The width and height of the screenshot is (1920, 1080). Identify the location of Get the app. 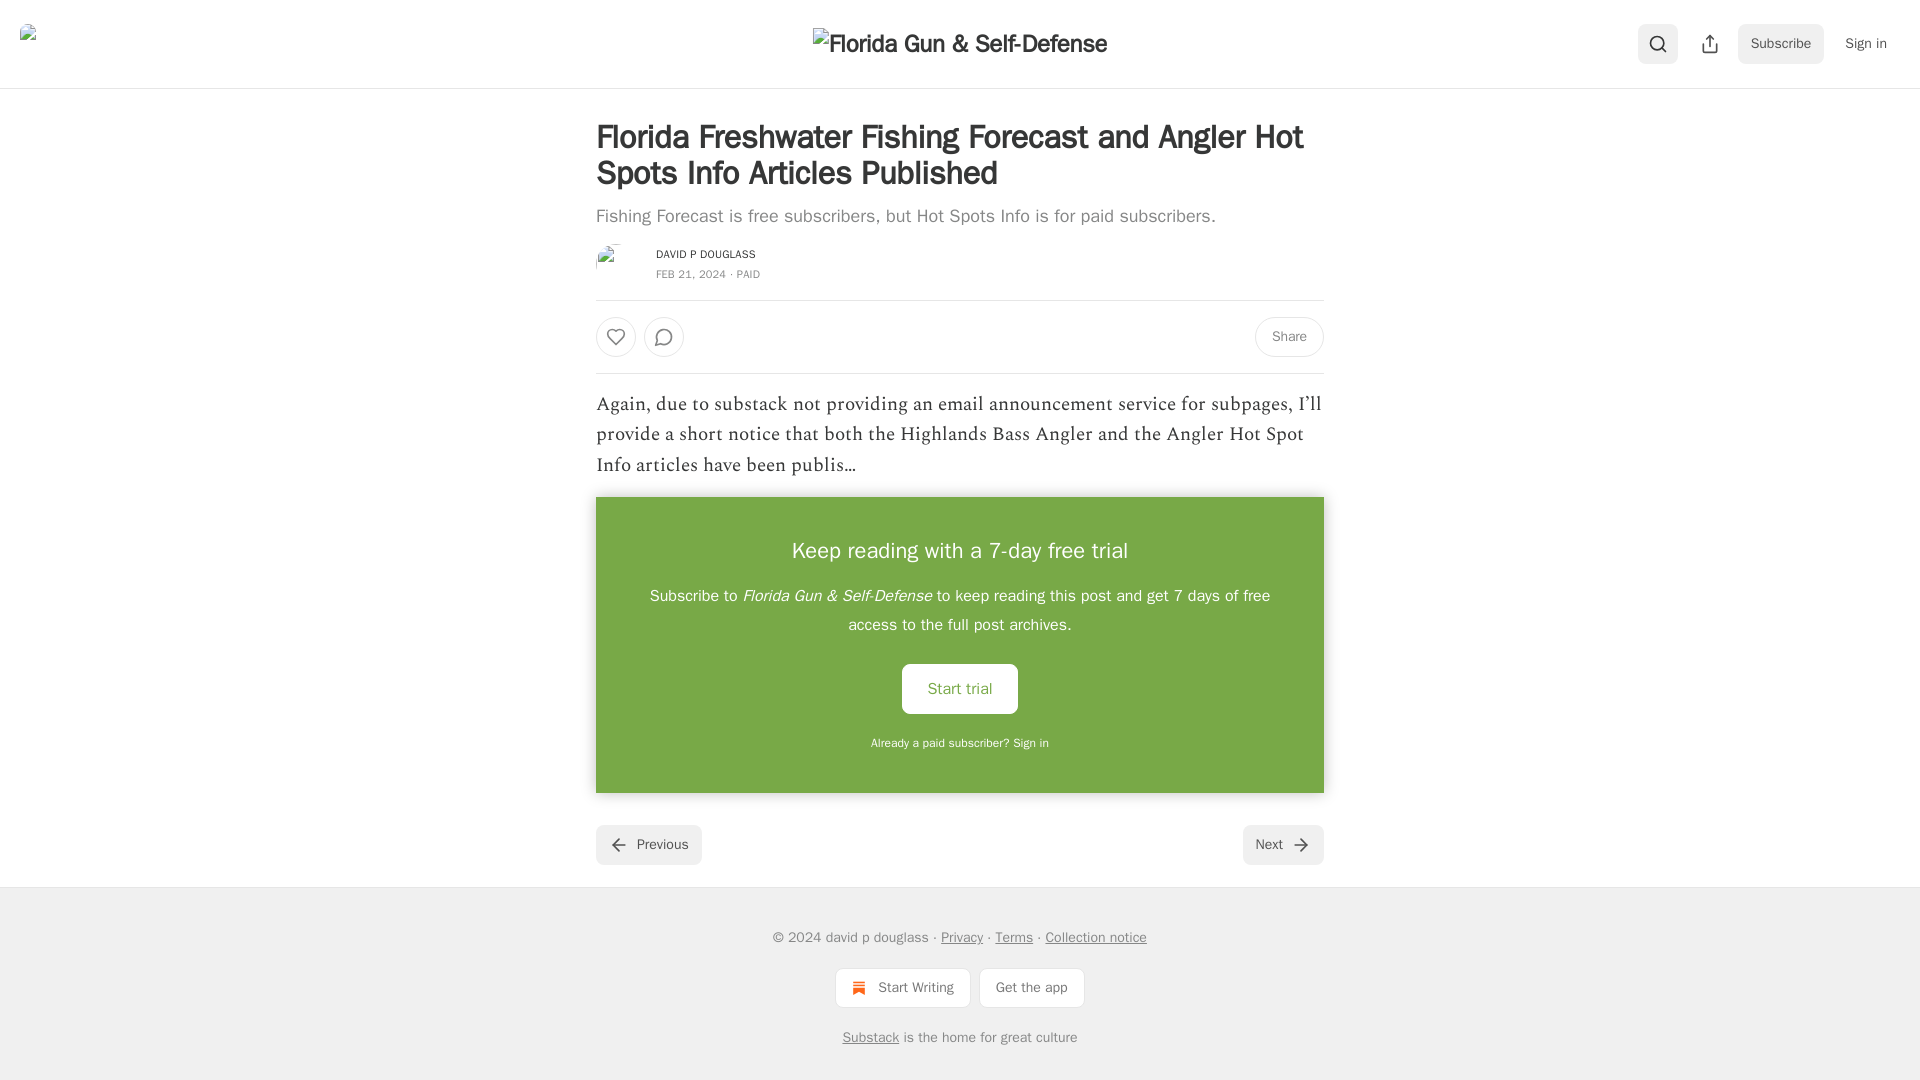
(1032, 987).